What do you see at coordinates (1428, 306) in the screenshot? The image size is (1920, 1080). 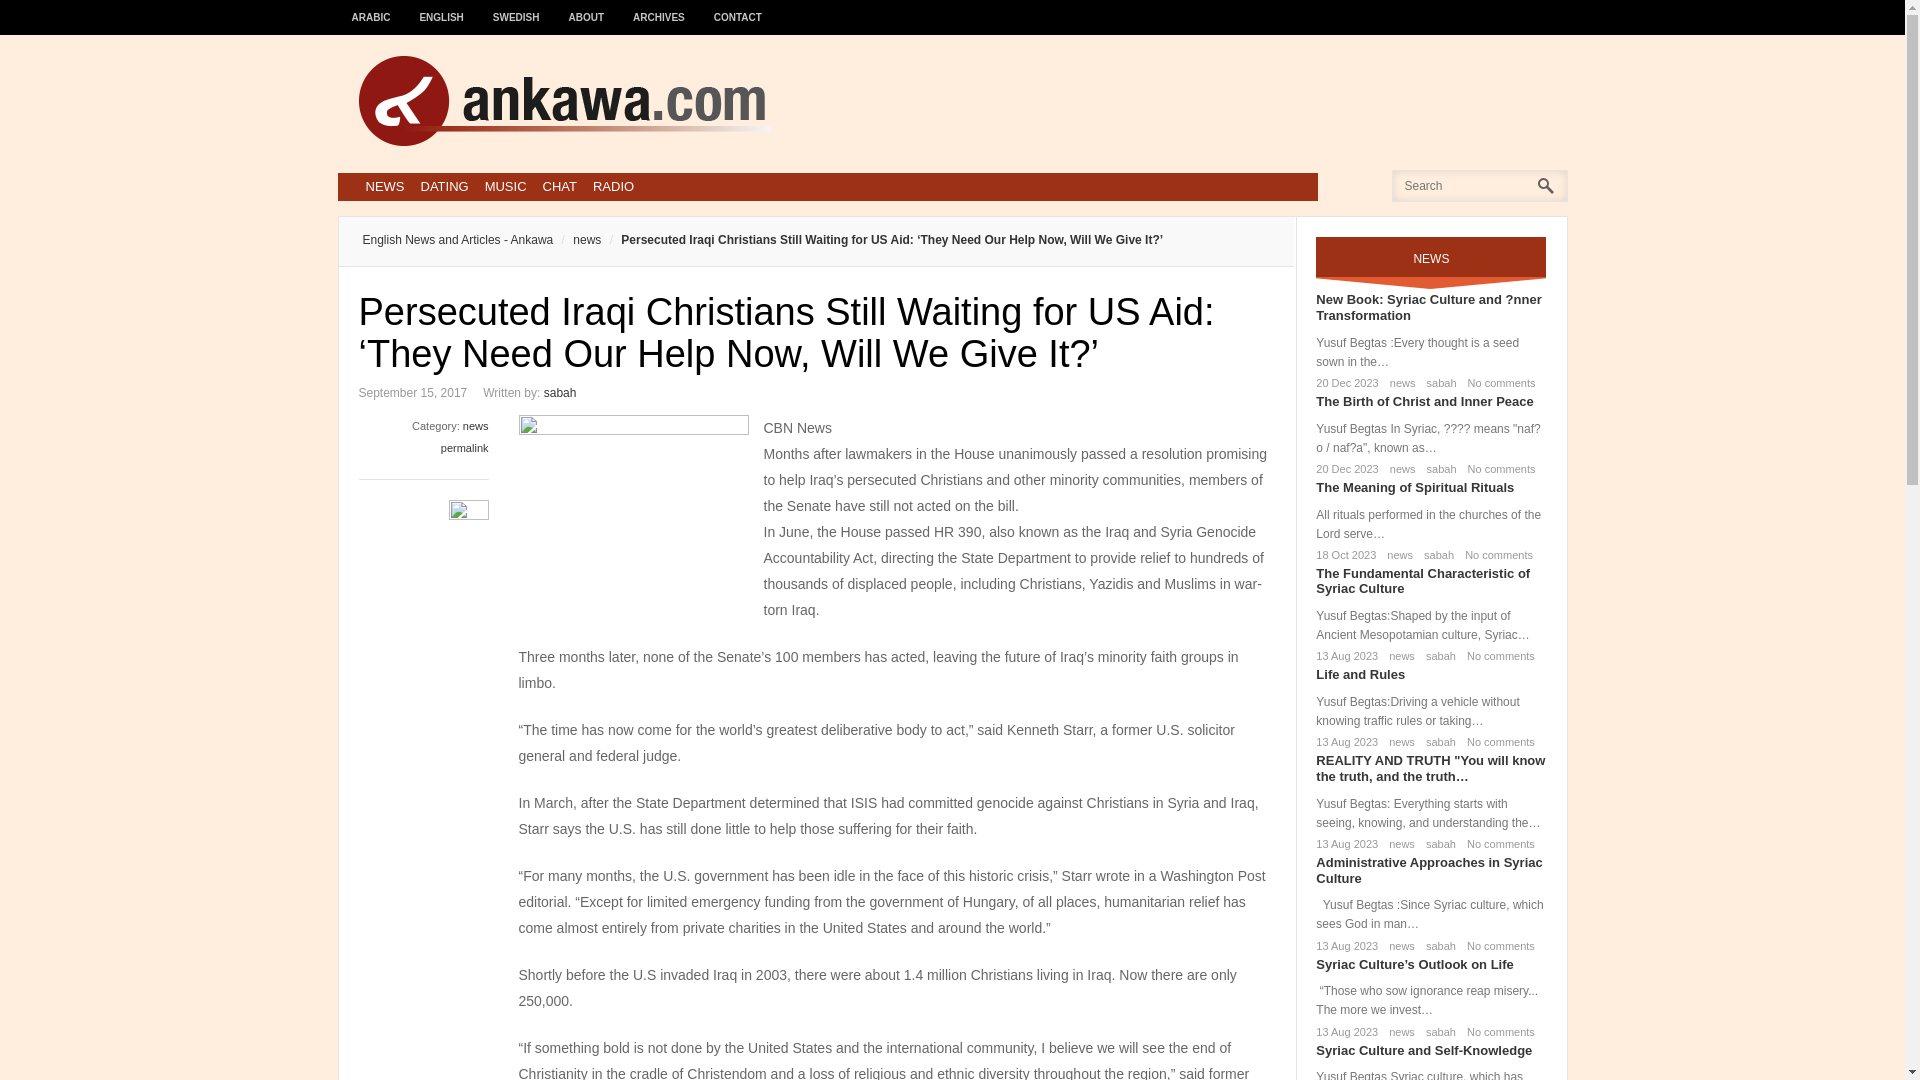 I see `New Book: Syriac Culture and ?nner Transformation` at bounding box center [1428, 306].